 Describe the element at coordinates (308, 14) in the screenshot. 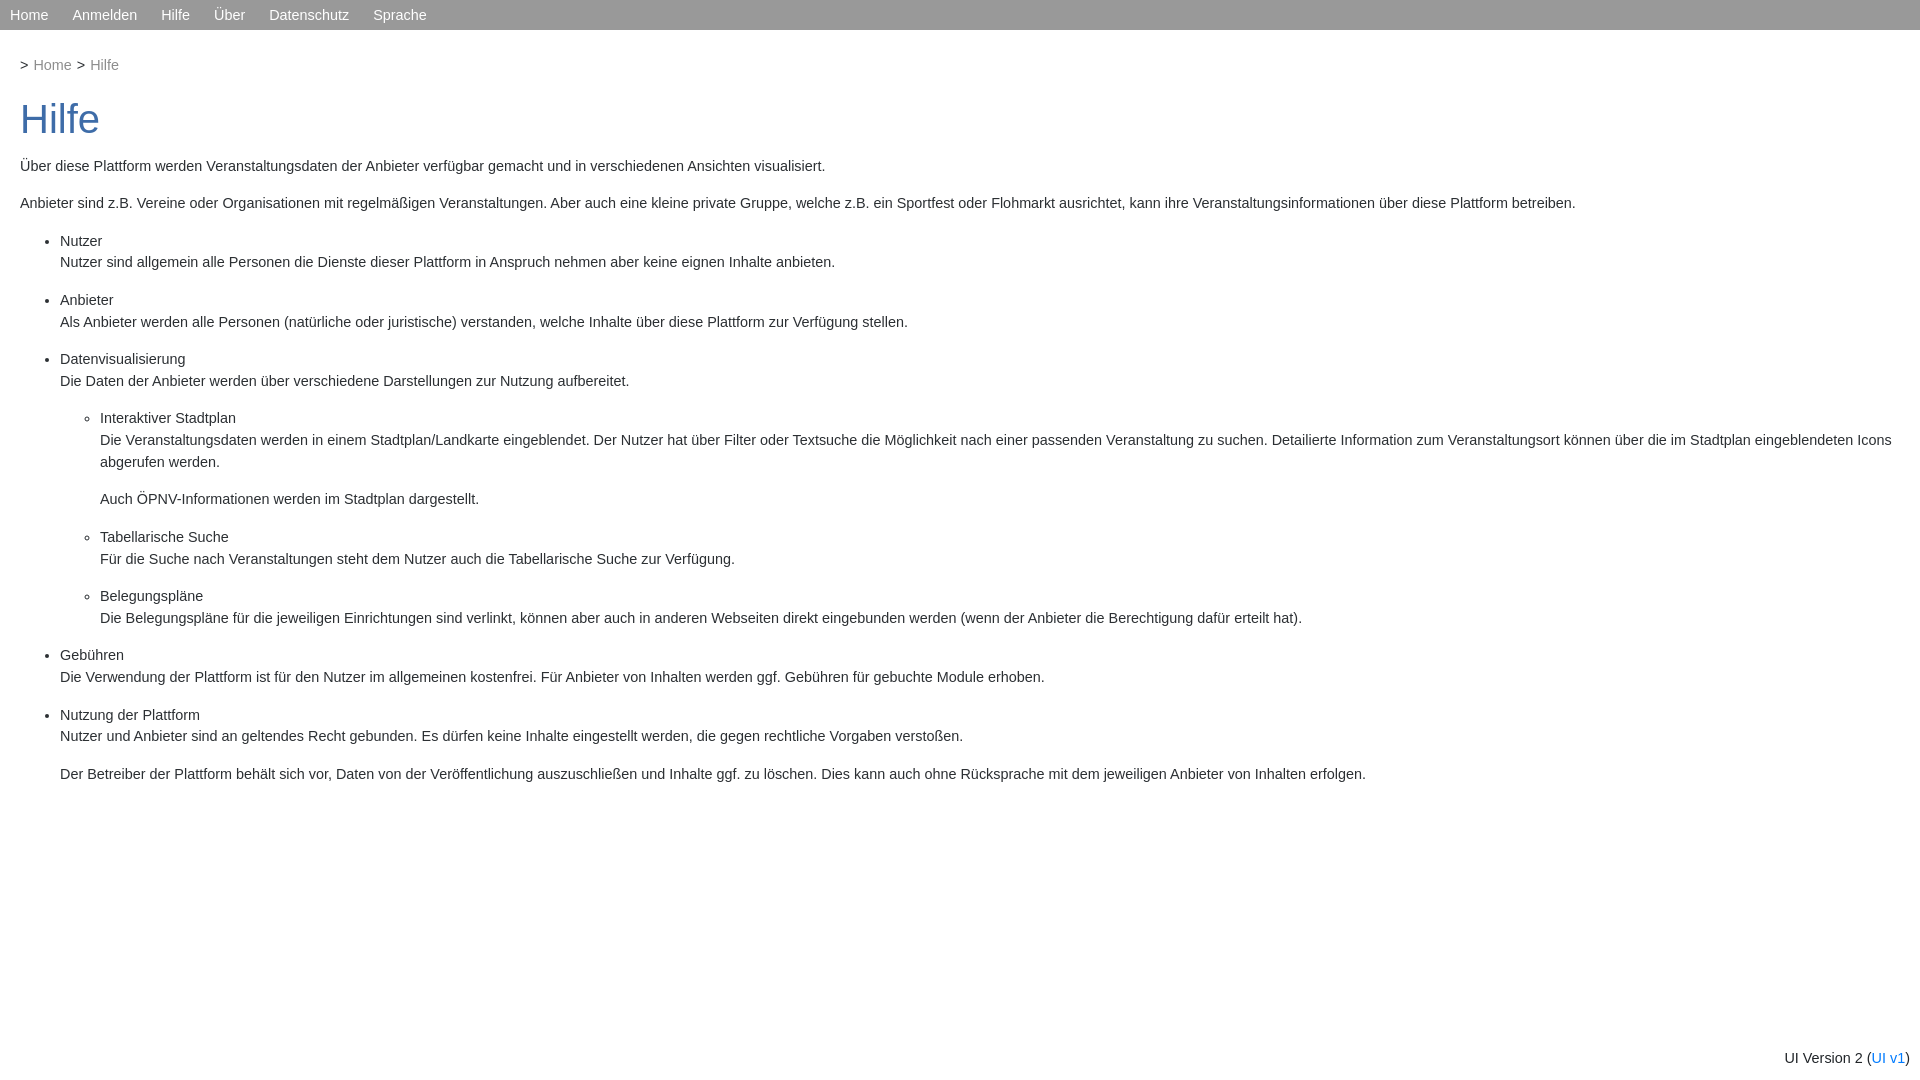

I see `Datenschutz` at that location.